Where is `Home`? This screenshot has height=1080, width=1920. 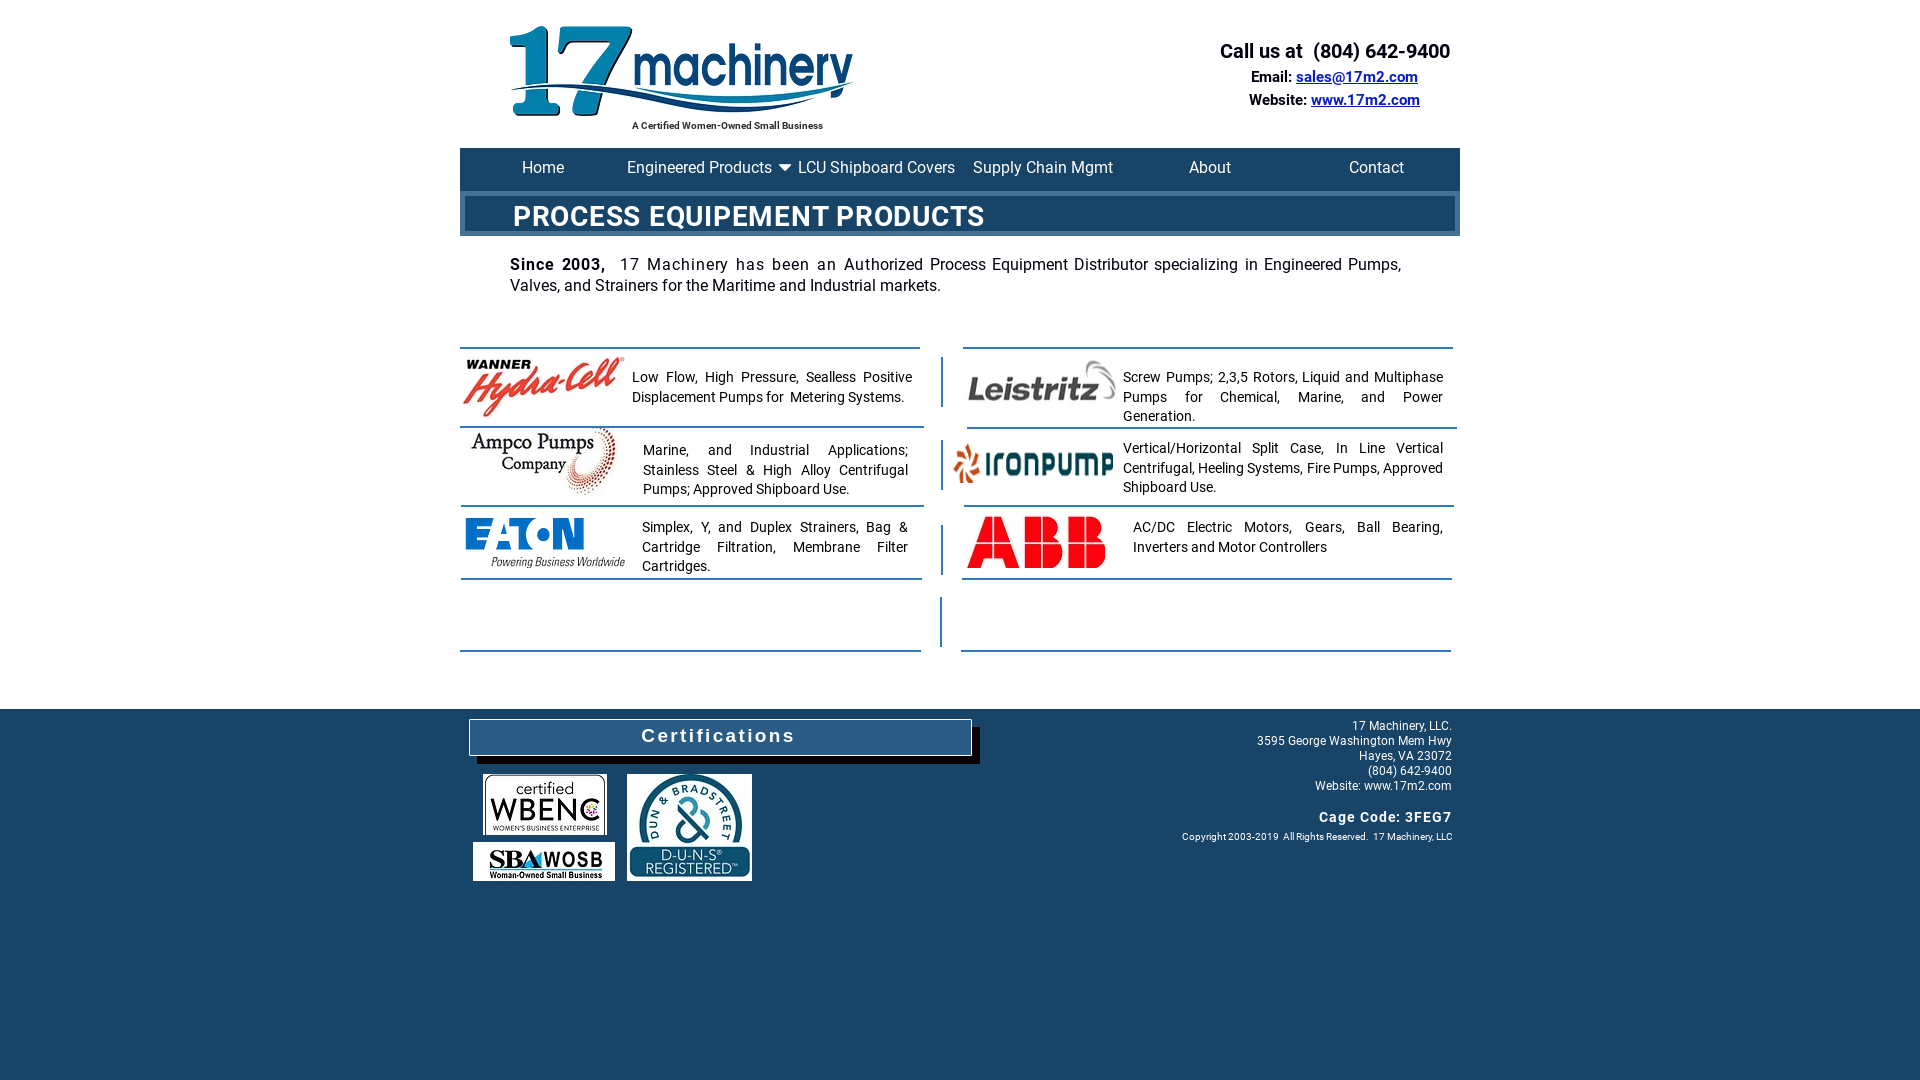 Home is located at coordinates (544, 170).